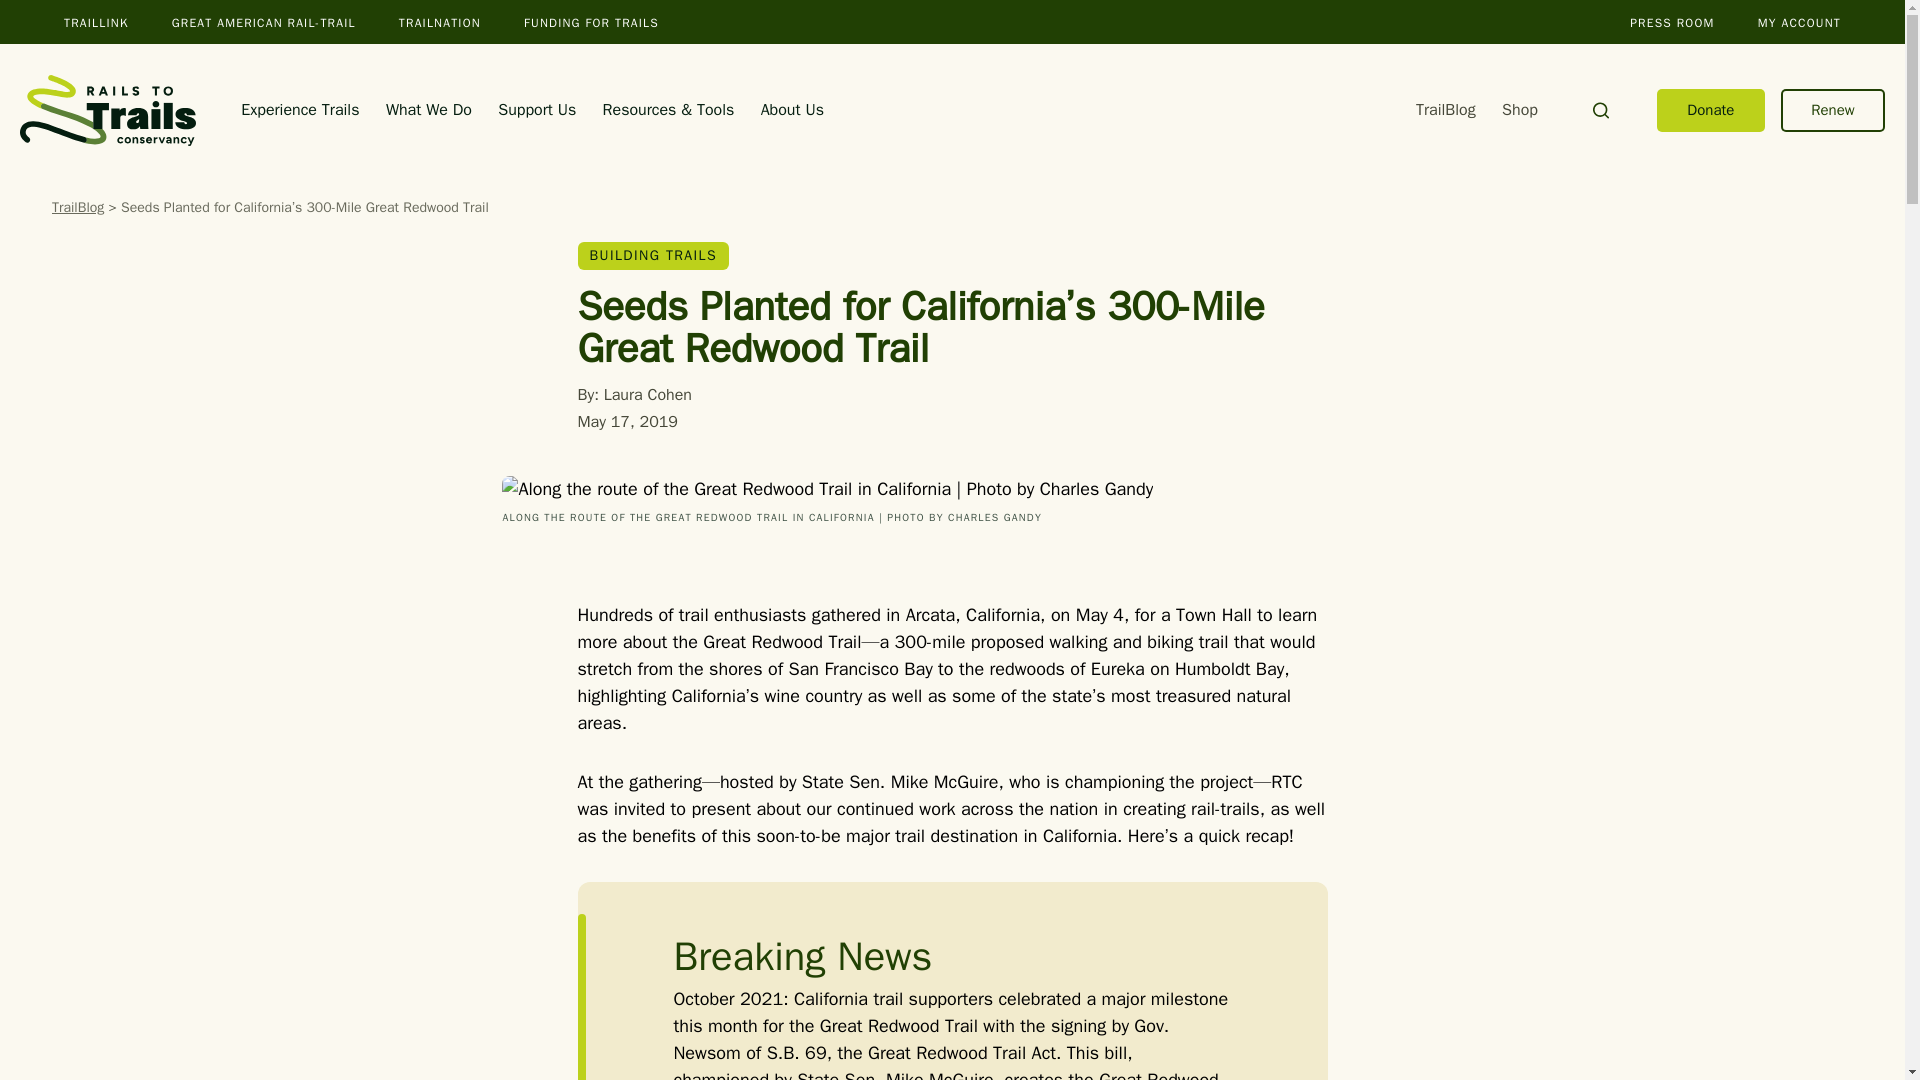 The image size is (1920, 1080). I want to click on Shop, so click(1519, 110).